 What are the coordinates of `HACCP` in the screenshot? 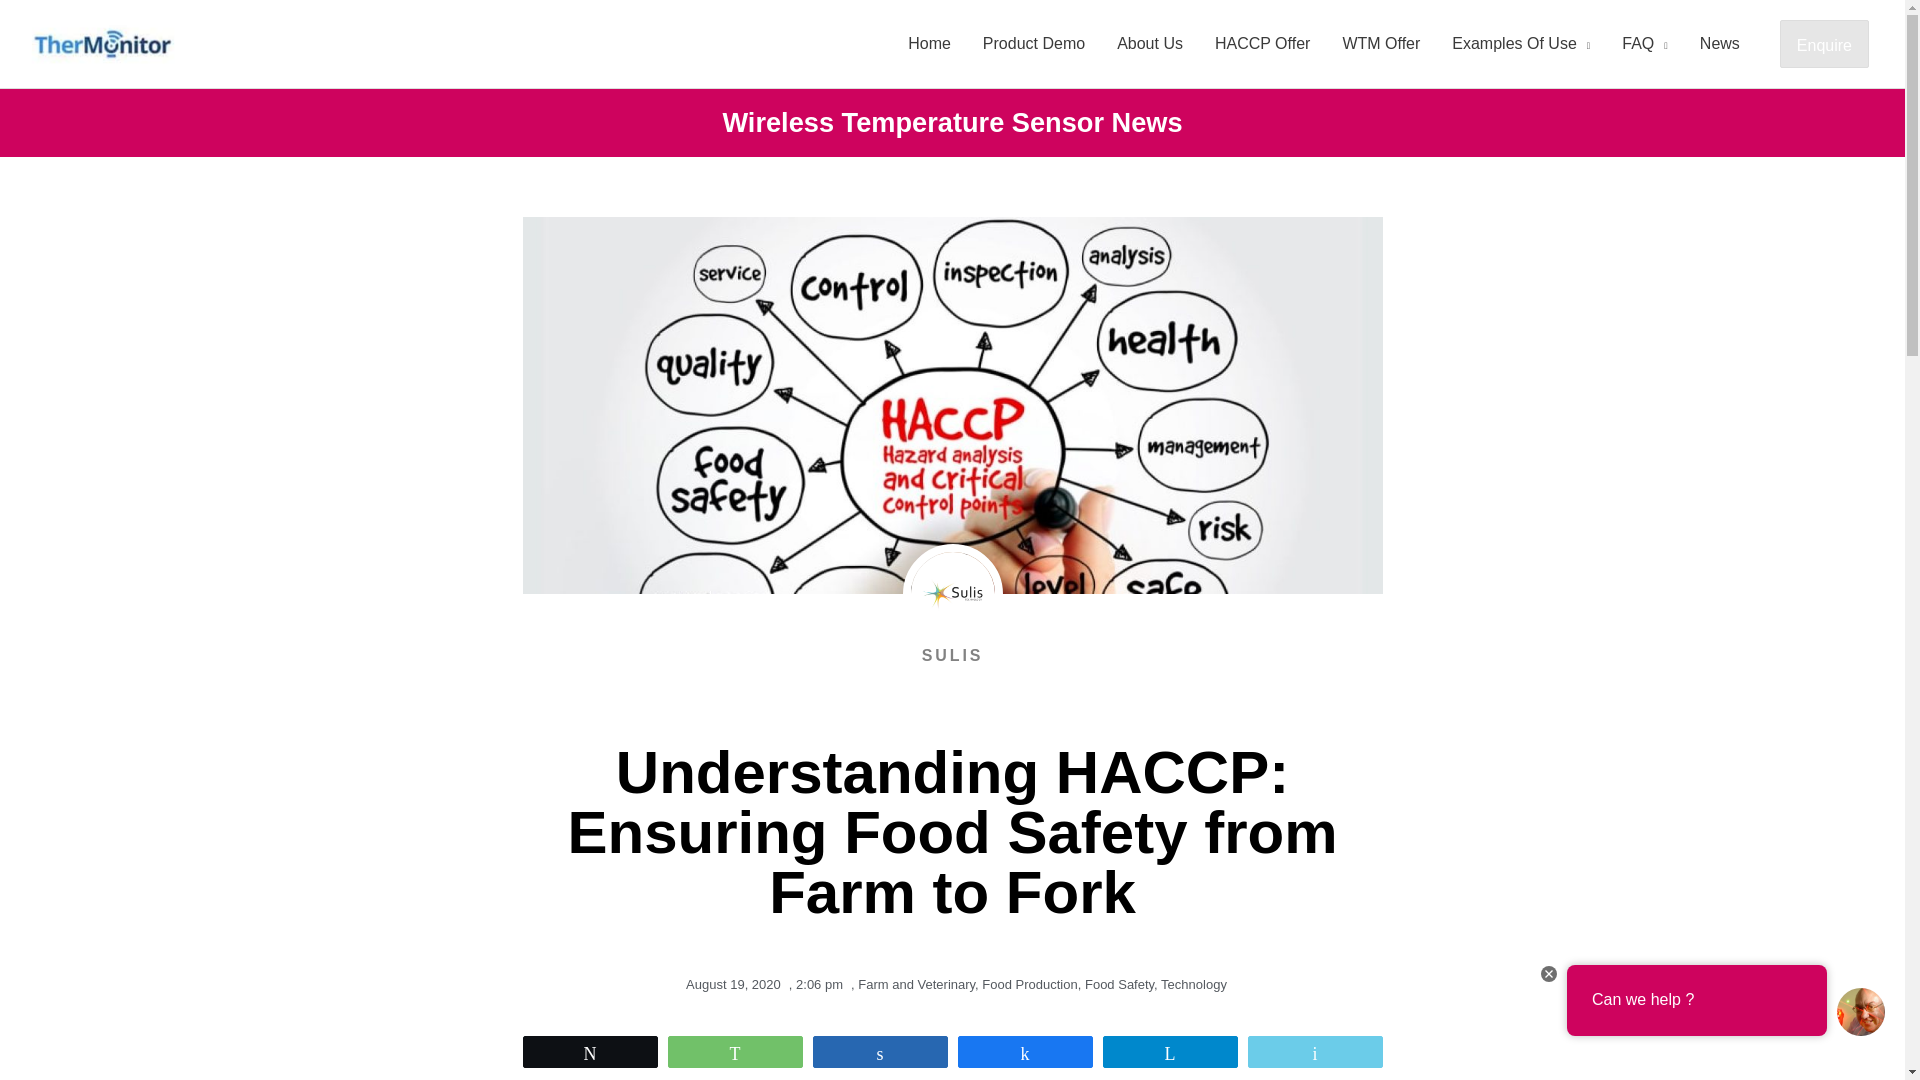 It's located at (782, 1066).